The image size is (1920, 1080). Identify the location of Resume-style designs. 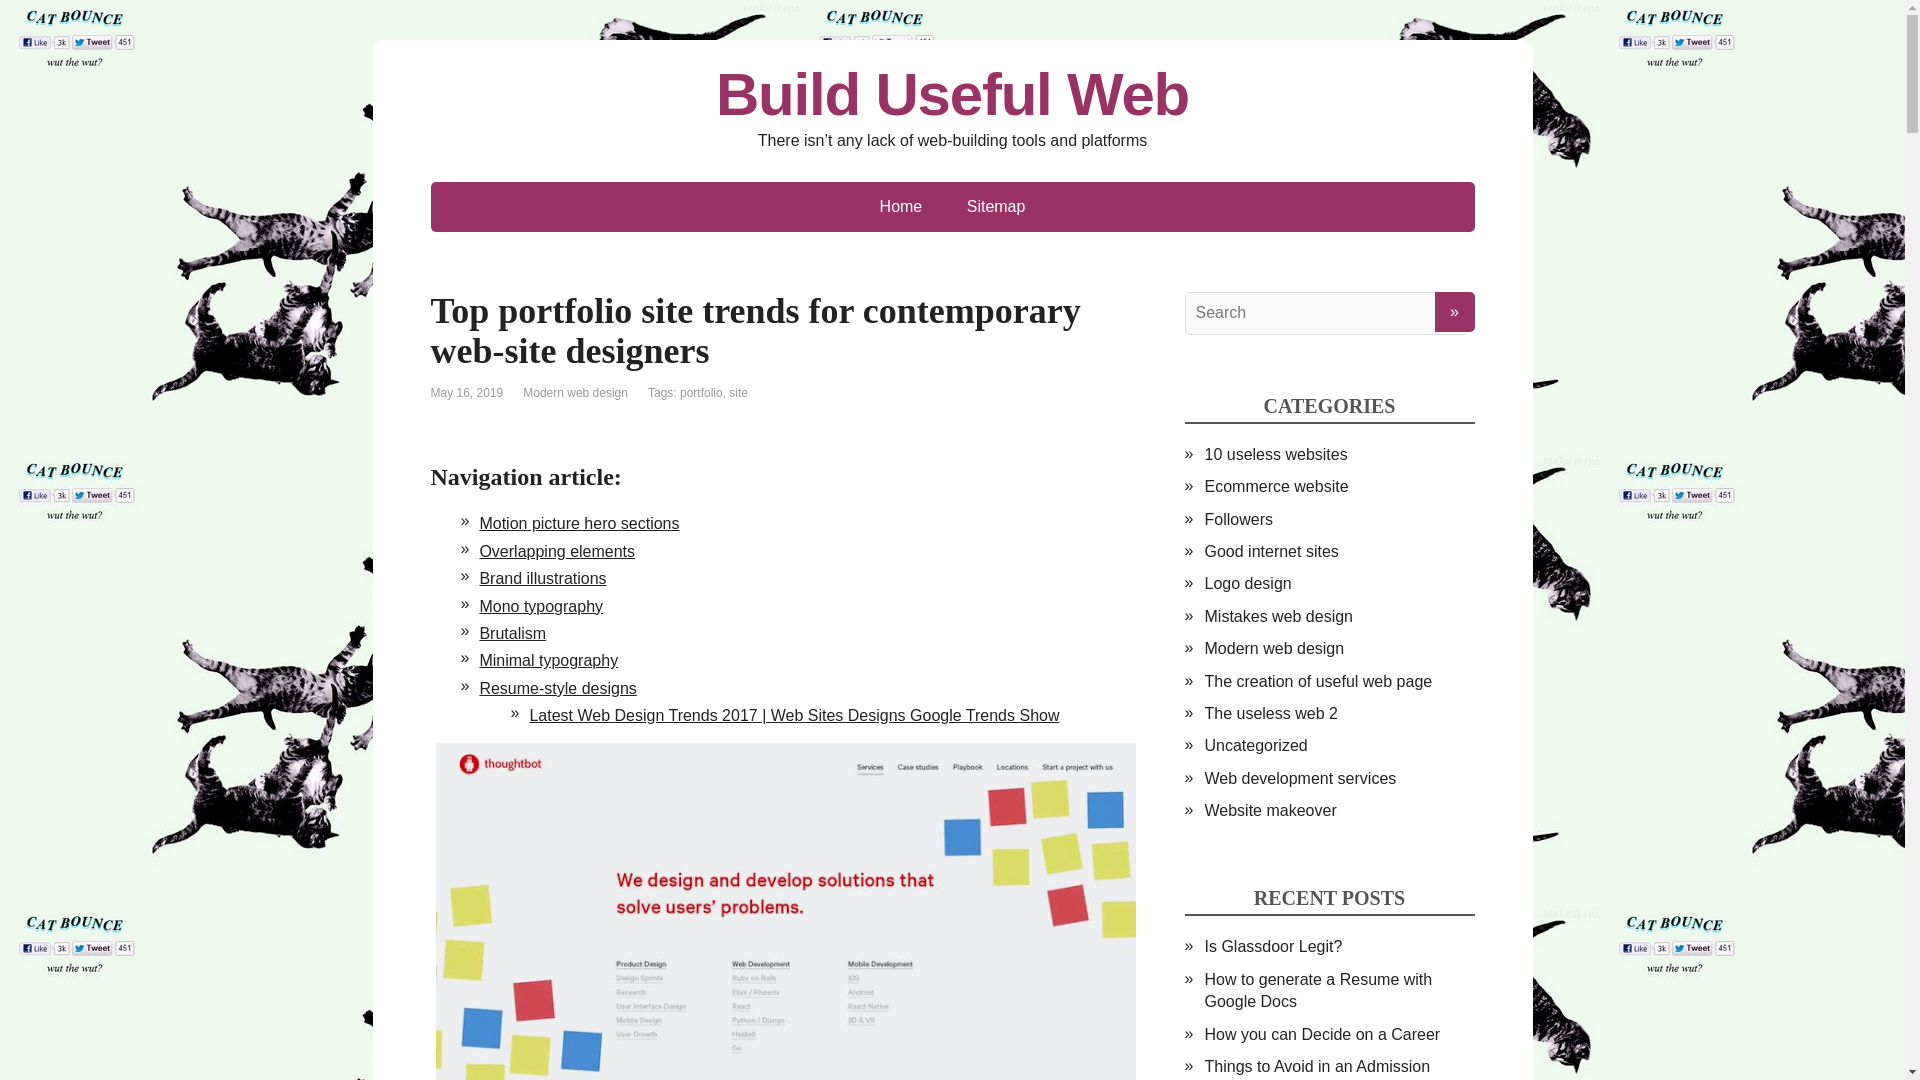
(556, 688).